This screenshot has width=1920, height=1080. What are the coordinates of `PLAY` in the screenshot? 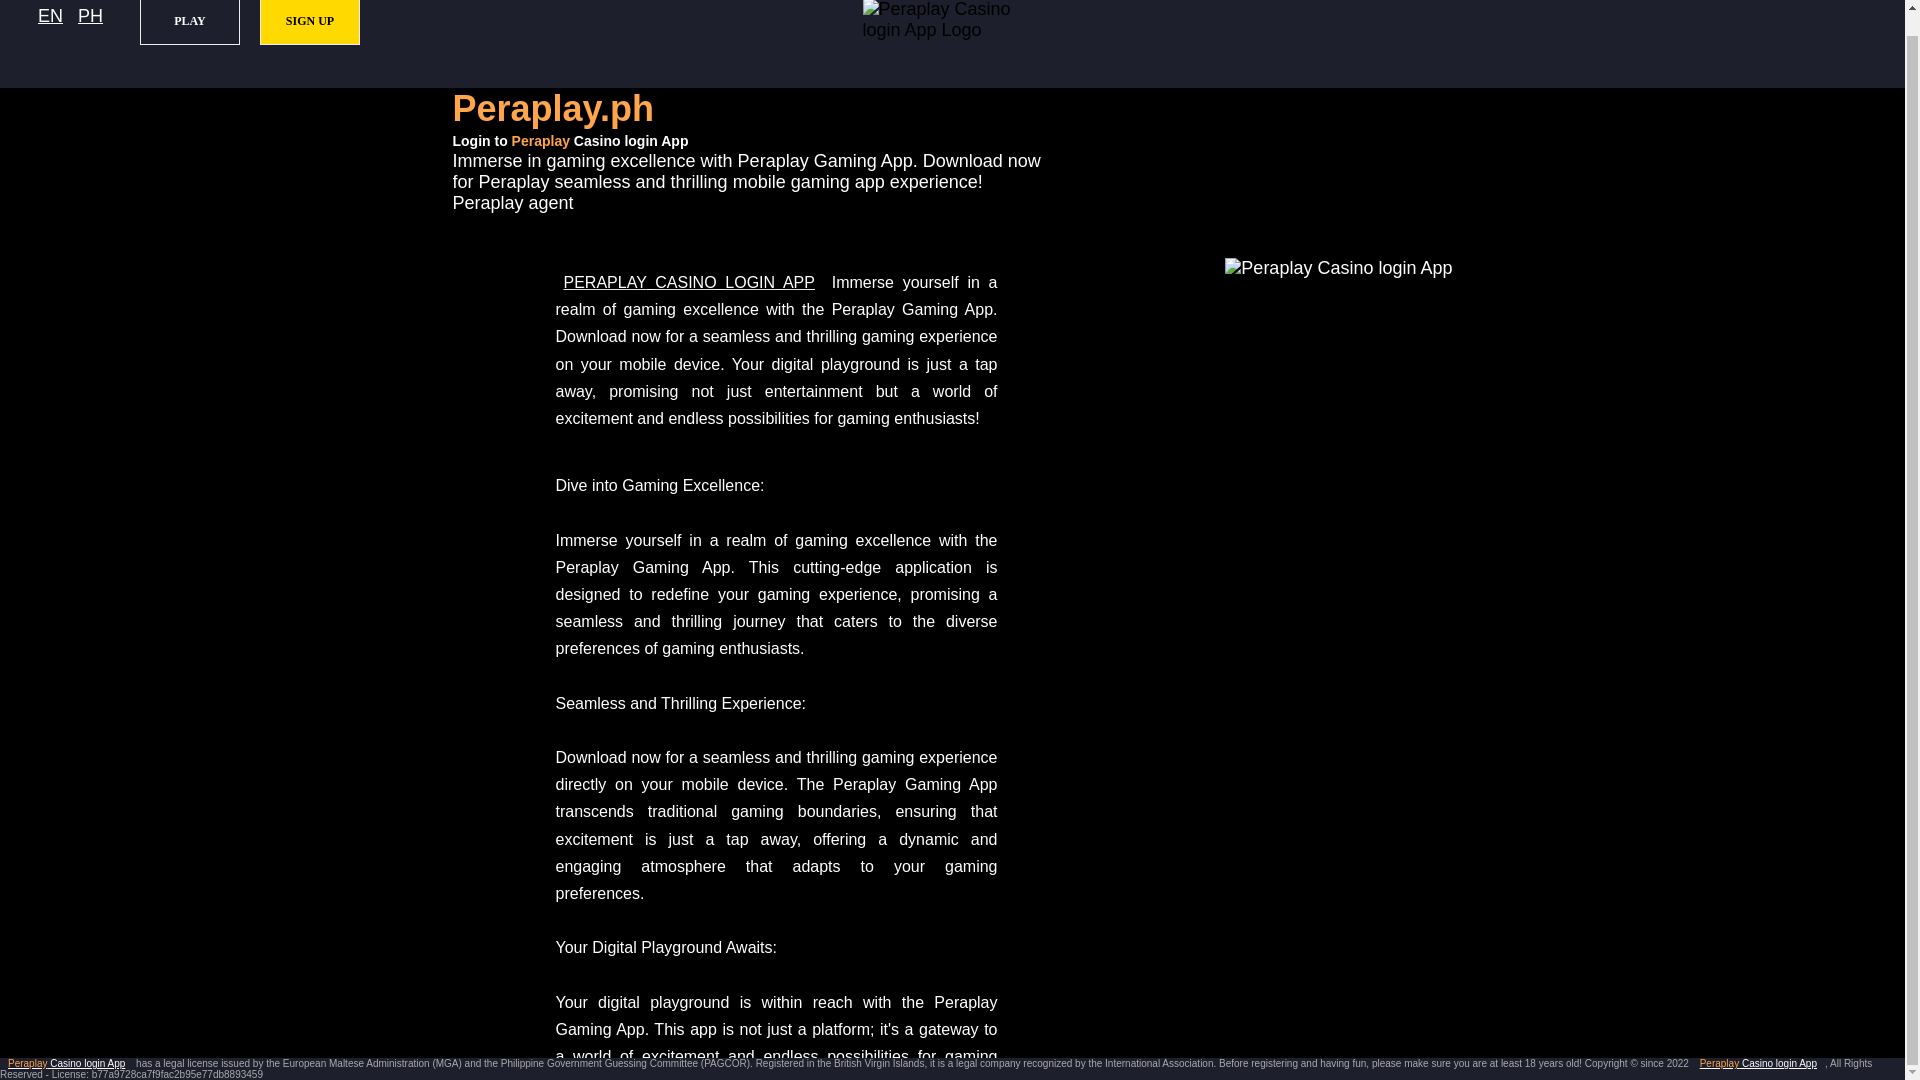 It's located at (190, 22).